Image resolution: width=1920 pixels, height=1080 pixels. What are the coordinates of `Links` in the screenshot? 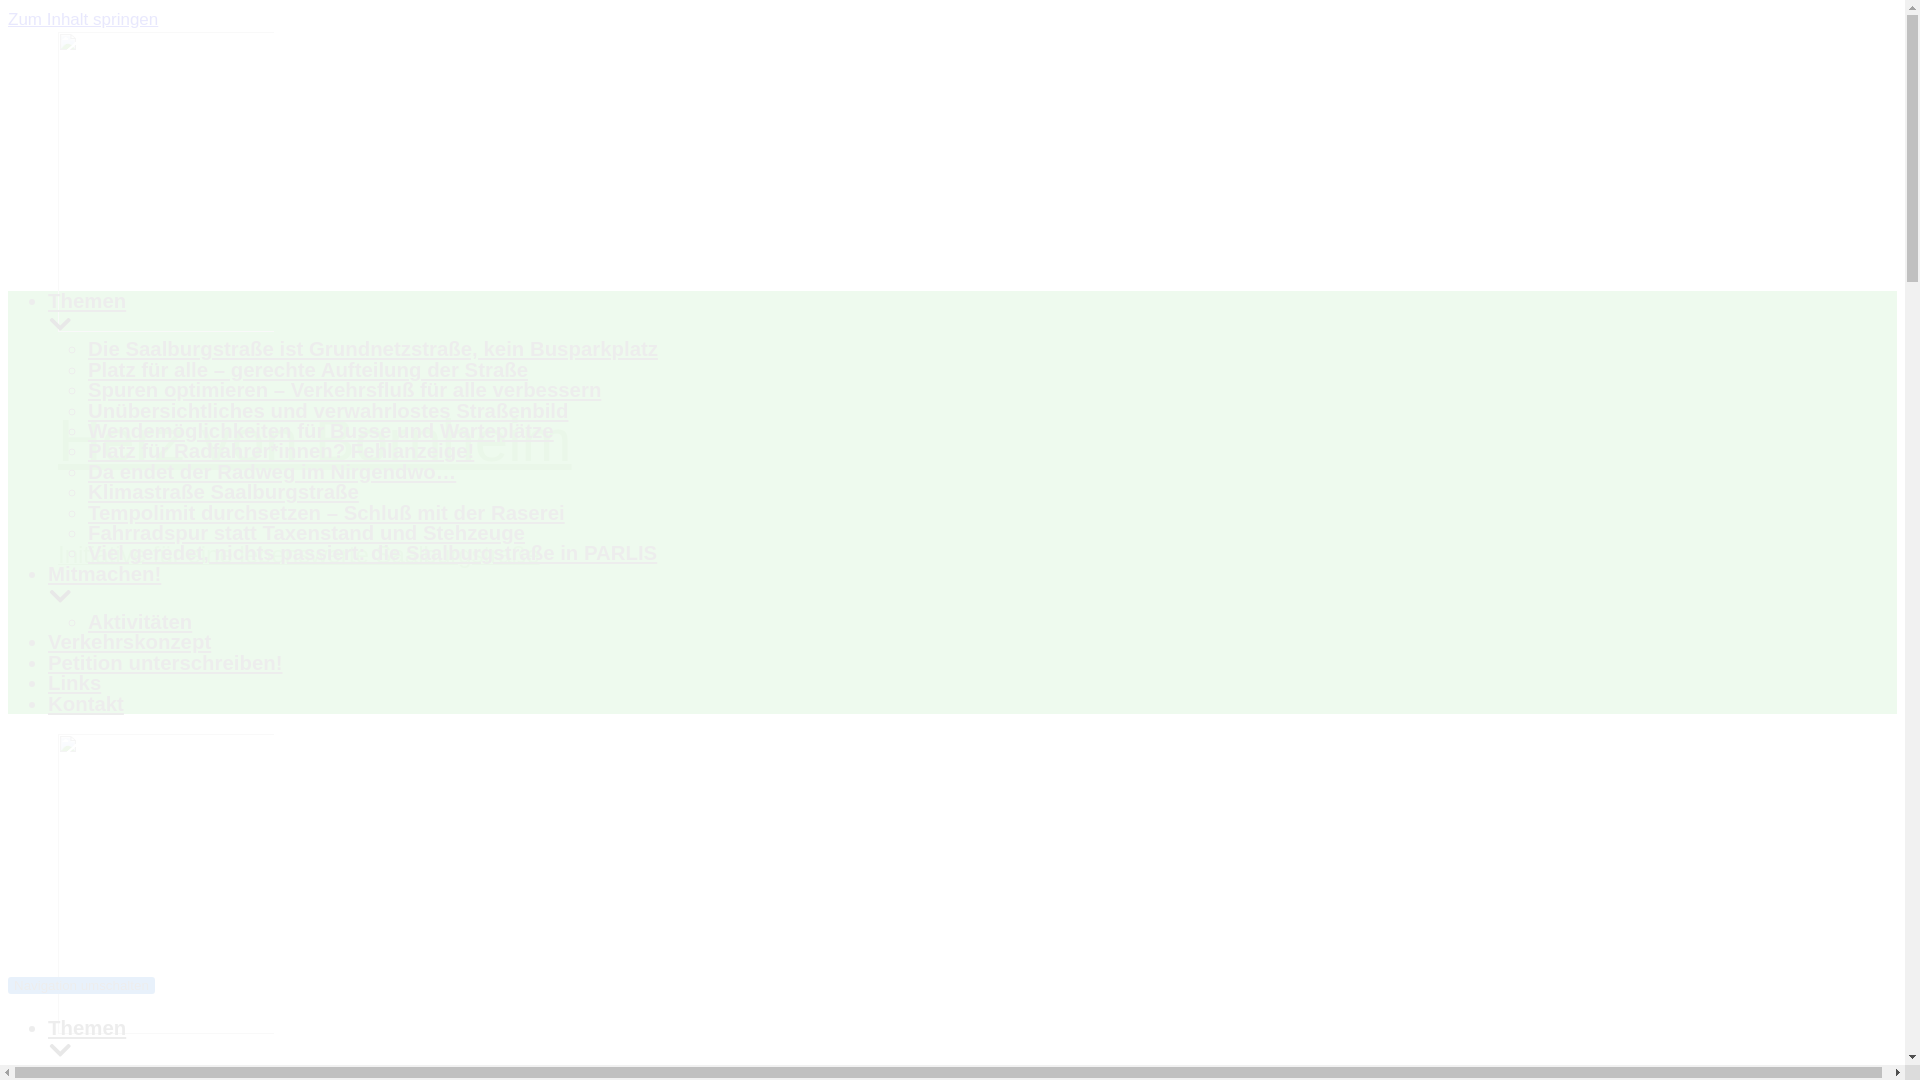 It's located at (74, 682).